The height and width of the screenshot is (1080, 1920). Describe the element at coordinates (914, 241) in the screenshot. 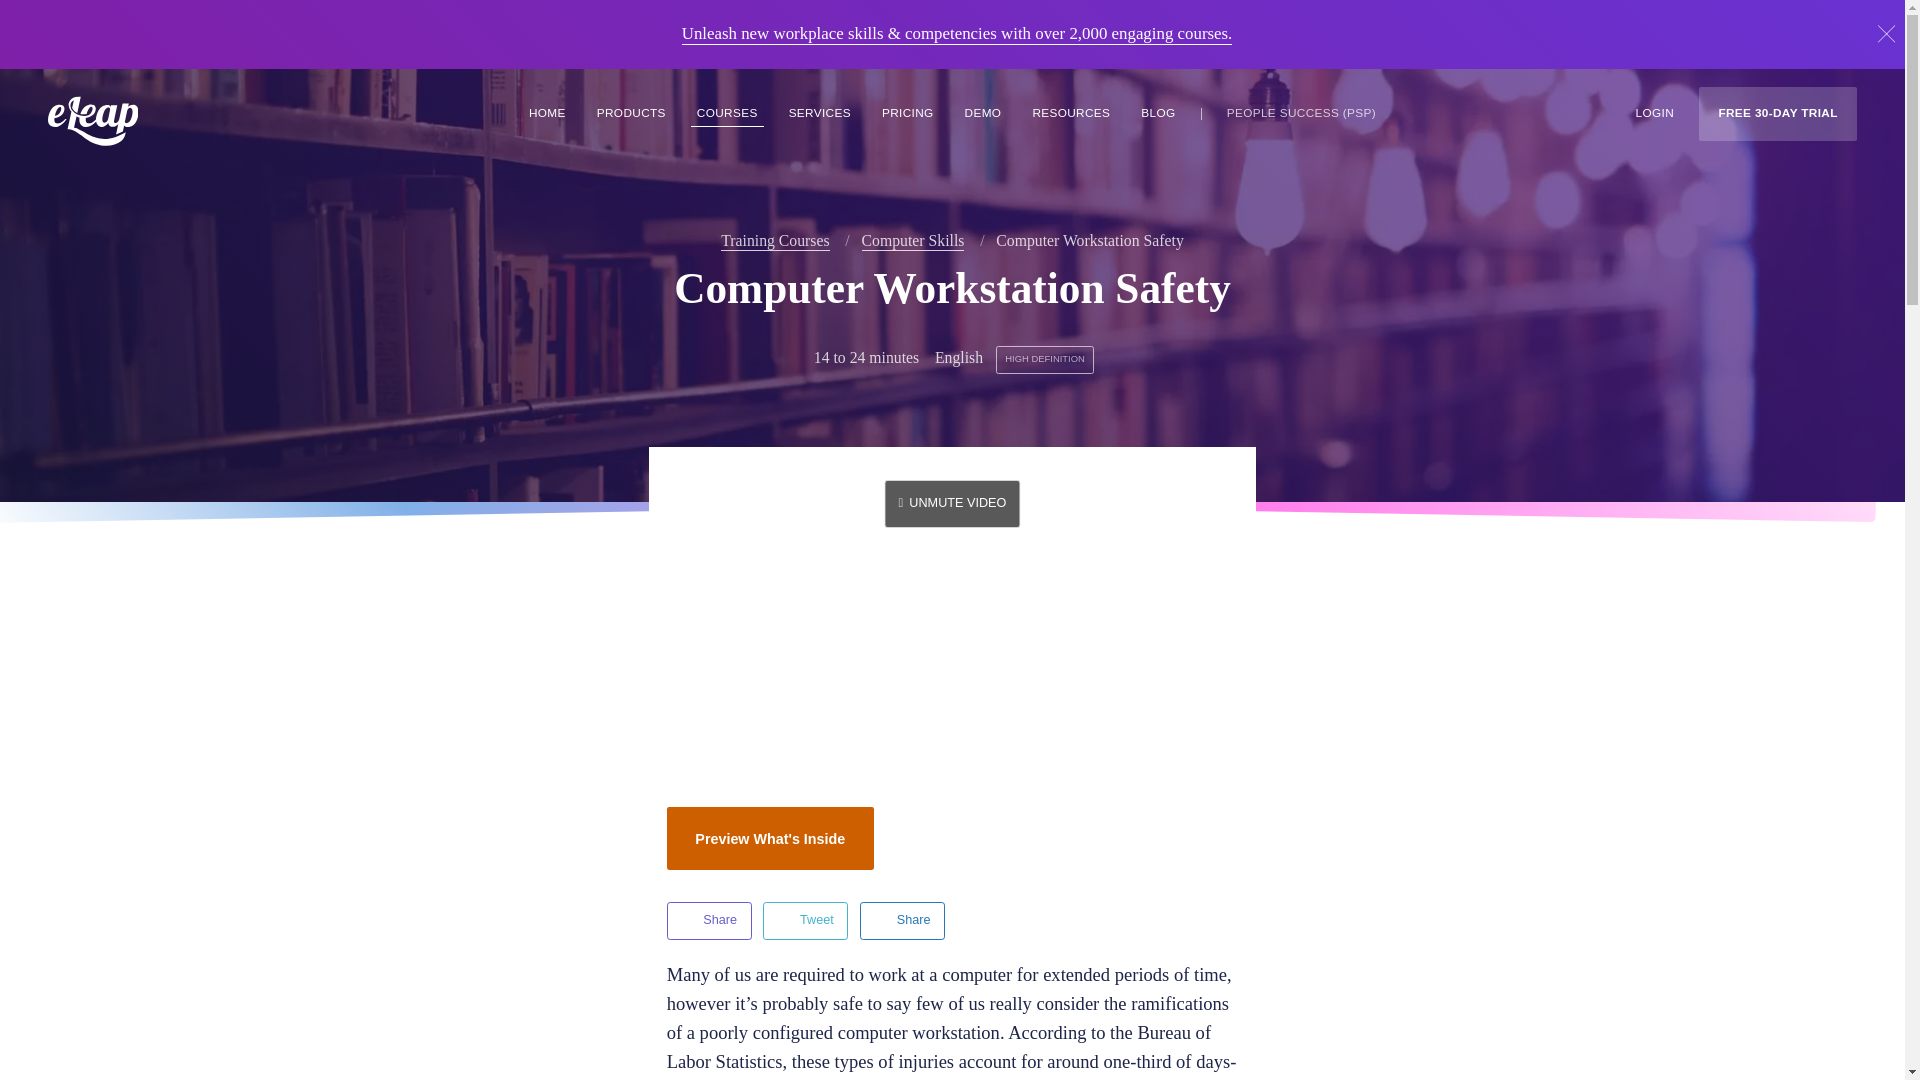

I see `Computer Skills` at that location.